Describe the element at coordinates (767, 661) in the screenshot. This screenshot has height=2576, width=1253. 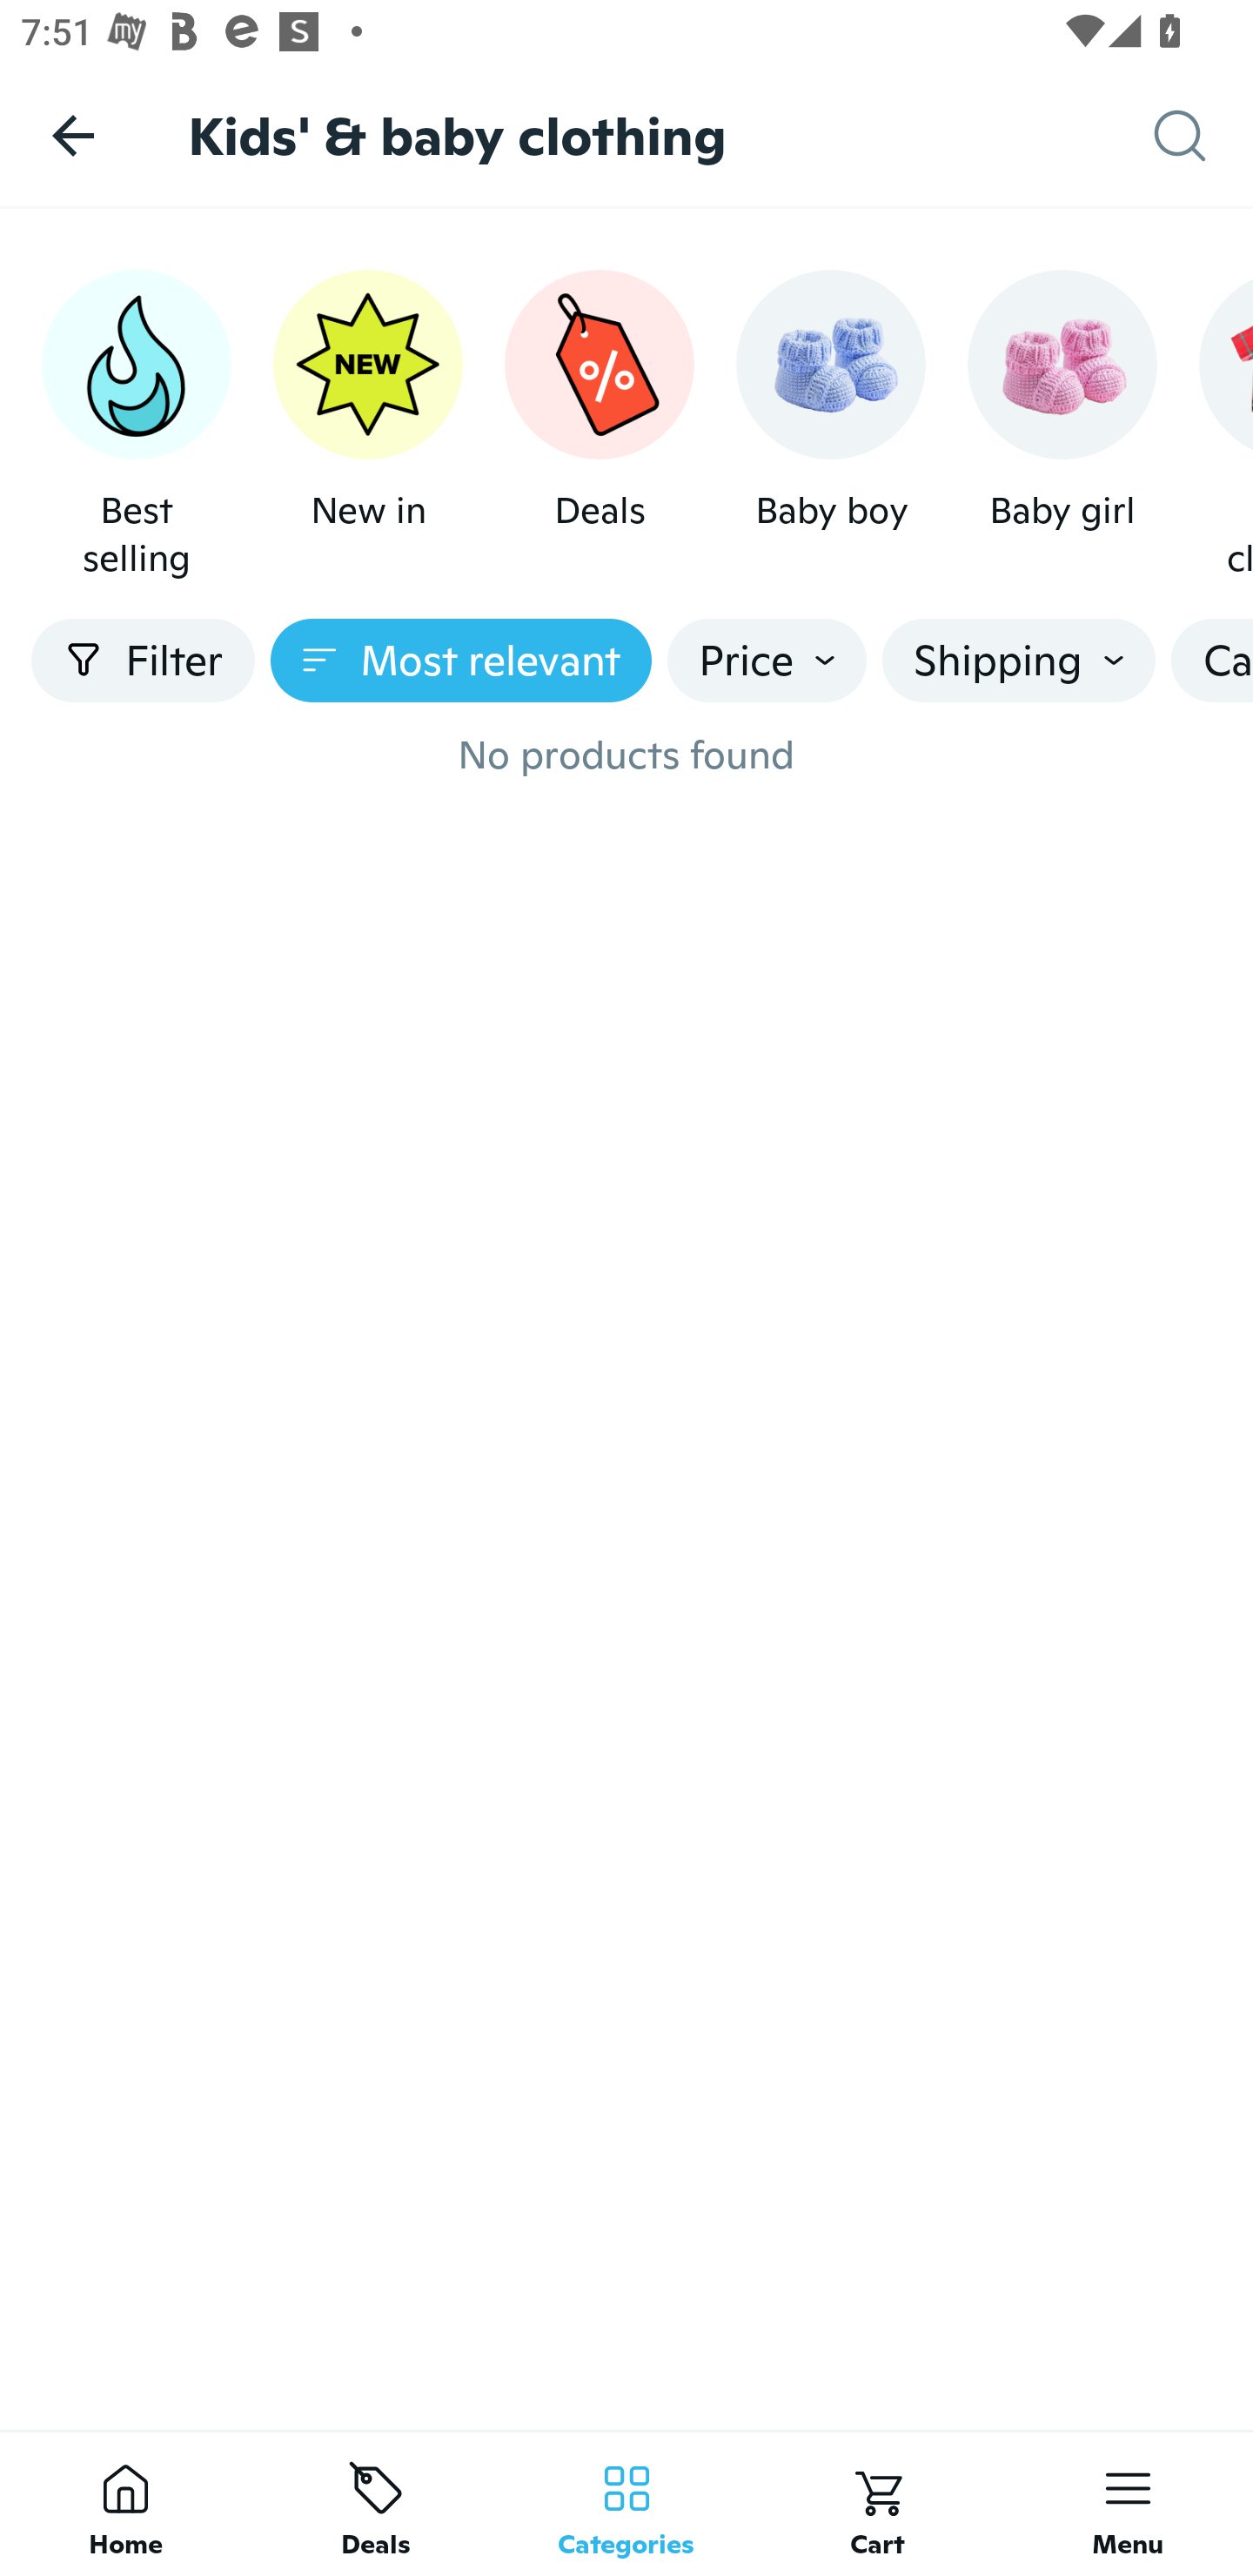
I see `Price` at that location.